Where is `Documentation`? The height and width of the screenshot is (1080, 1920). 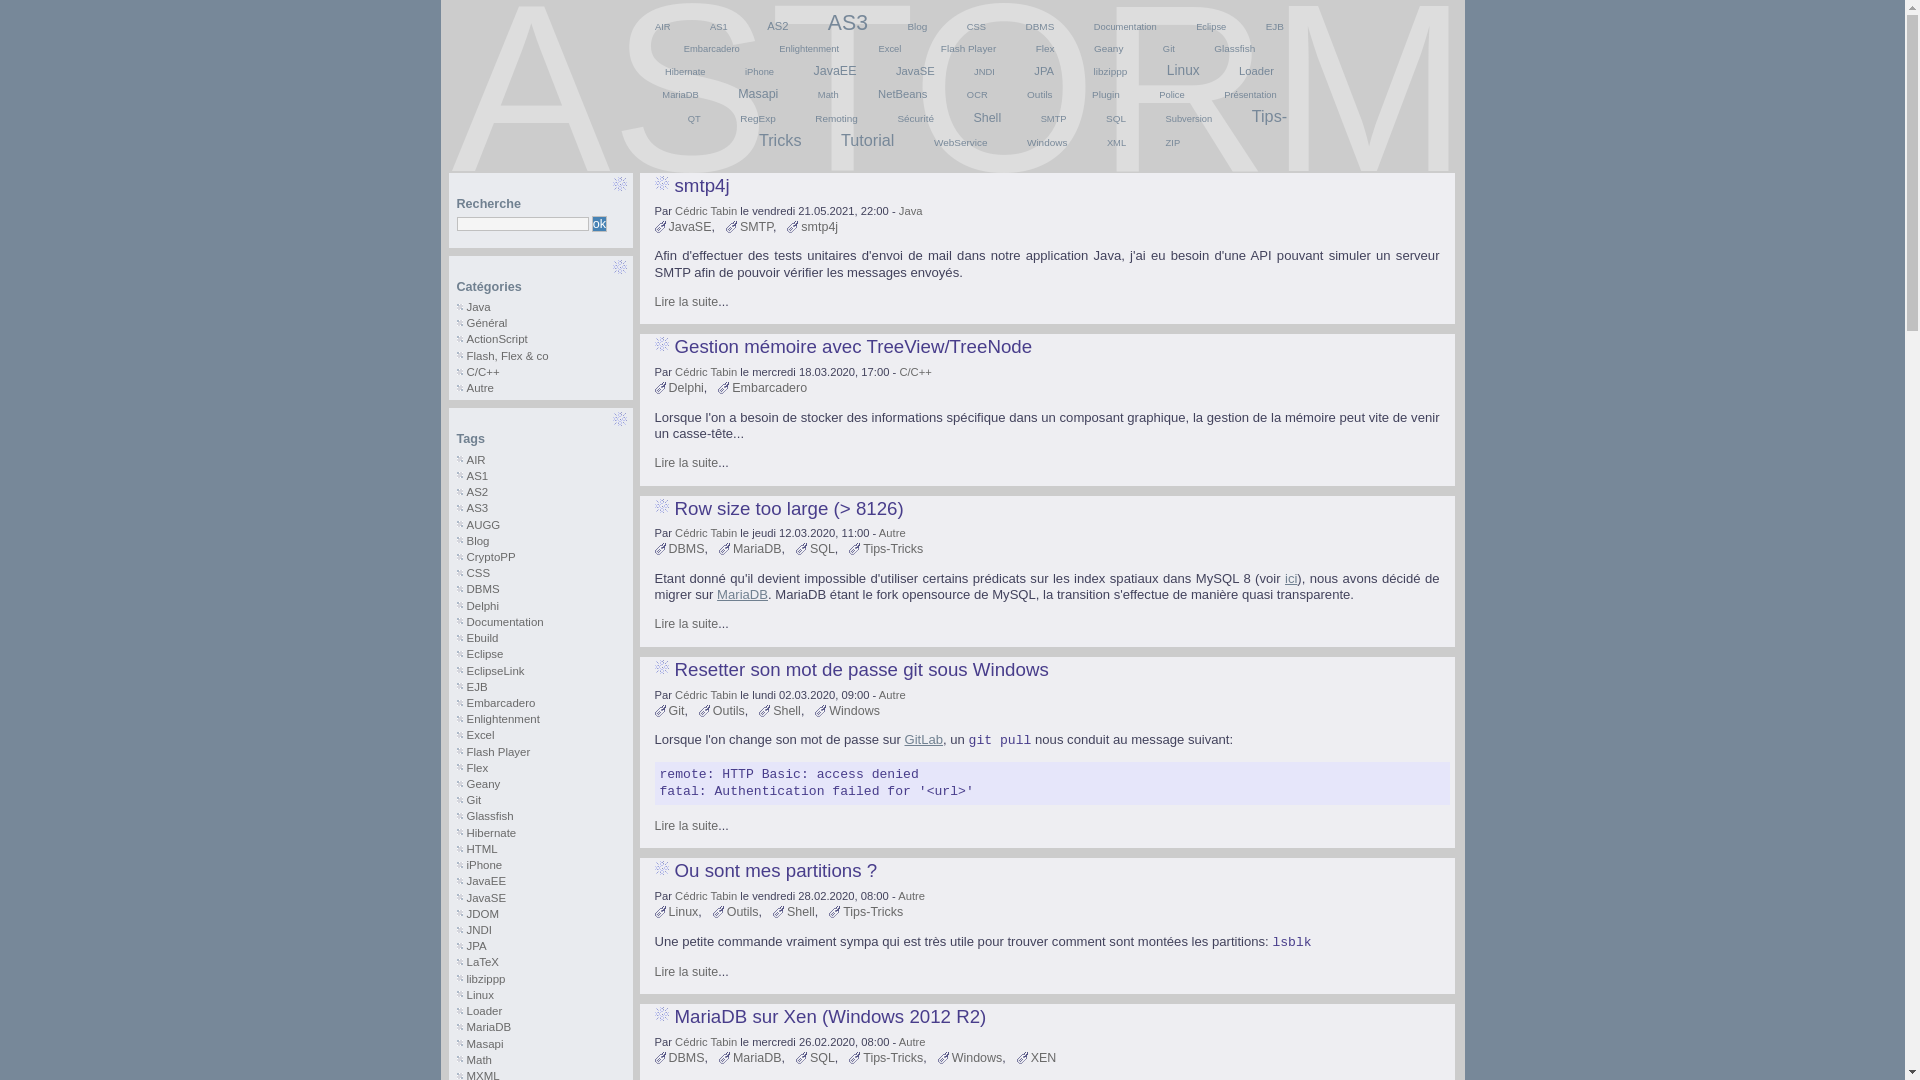 Documentation is located at coordinates (1126, 27).